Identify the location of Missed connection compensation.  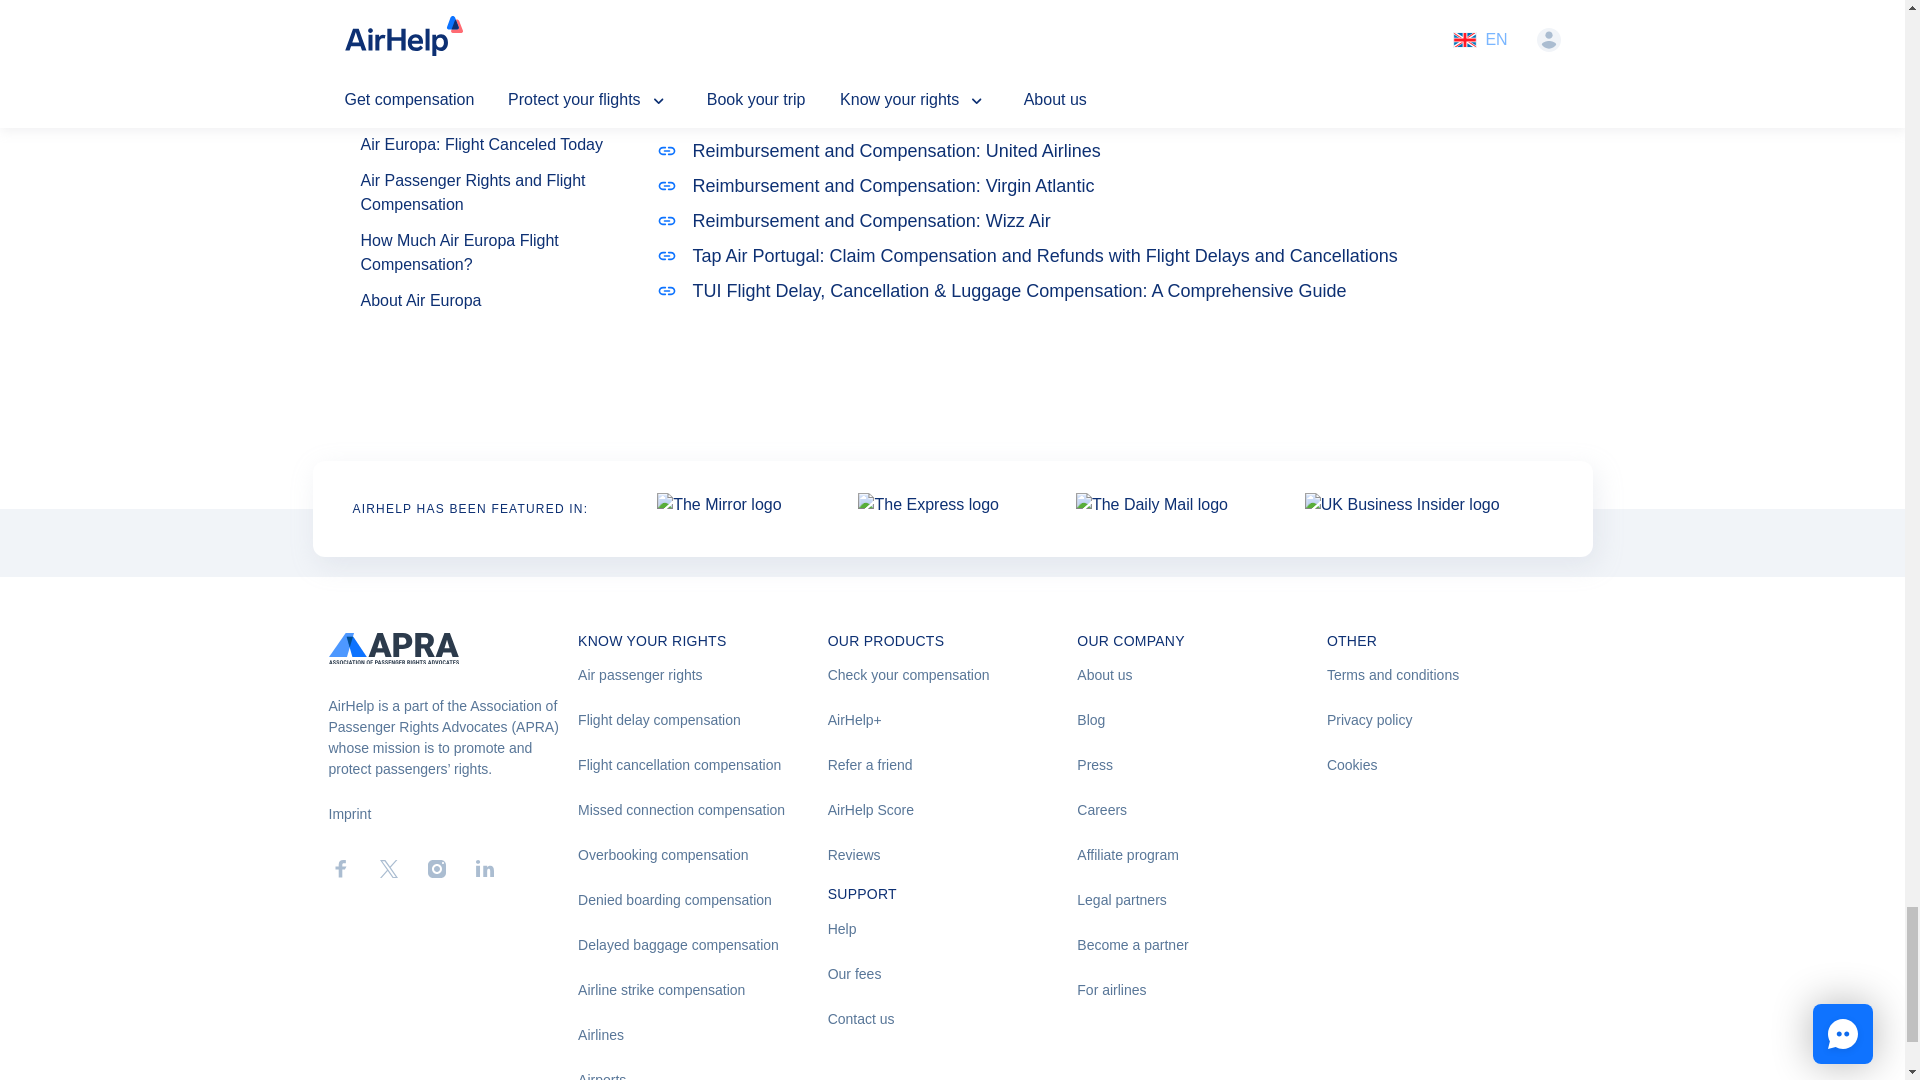
(702, 810).